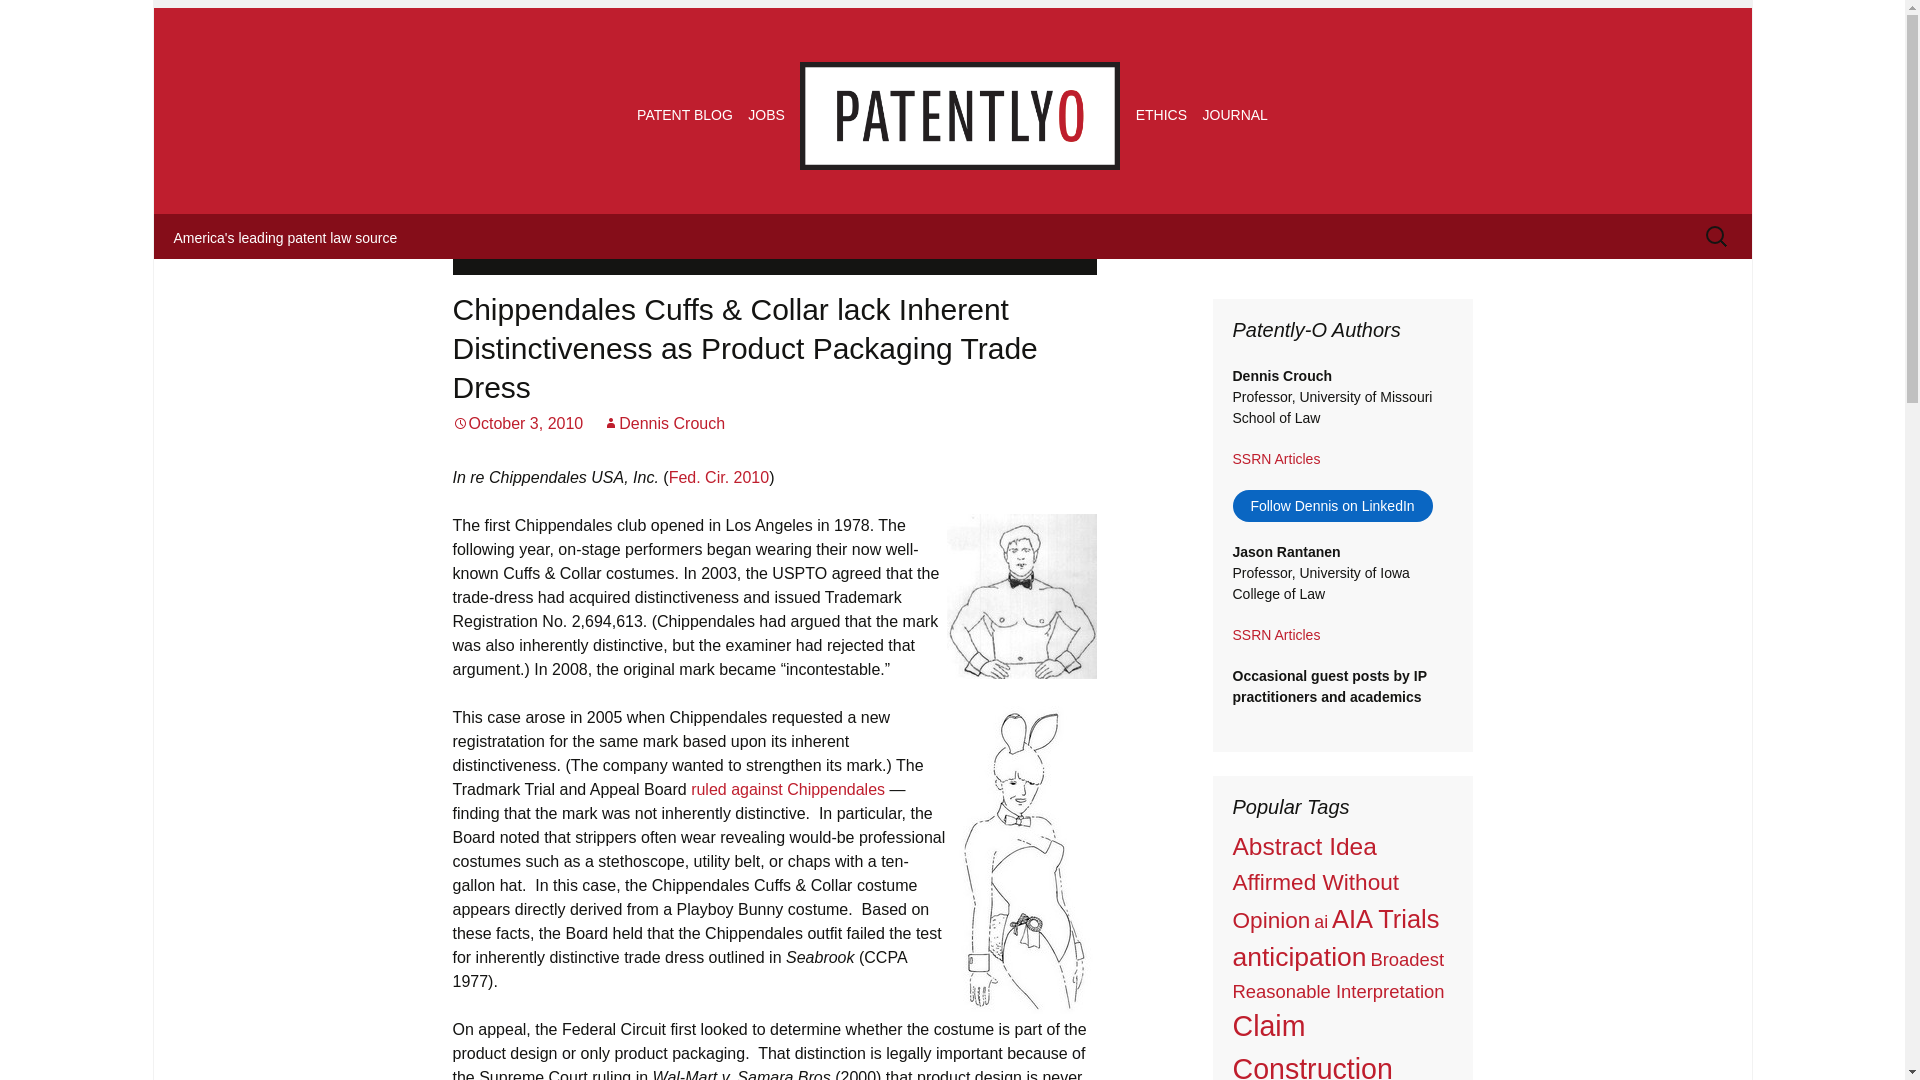 This screenshot has height=1080, width=1920. What do you see at coordinates (664, 423) in the screenshot?
I see `Dennis Crouch` at bounding box center [664, 423].